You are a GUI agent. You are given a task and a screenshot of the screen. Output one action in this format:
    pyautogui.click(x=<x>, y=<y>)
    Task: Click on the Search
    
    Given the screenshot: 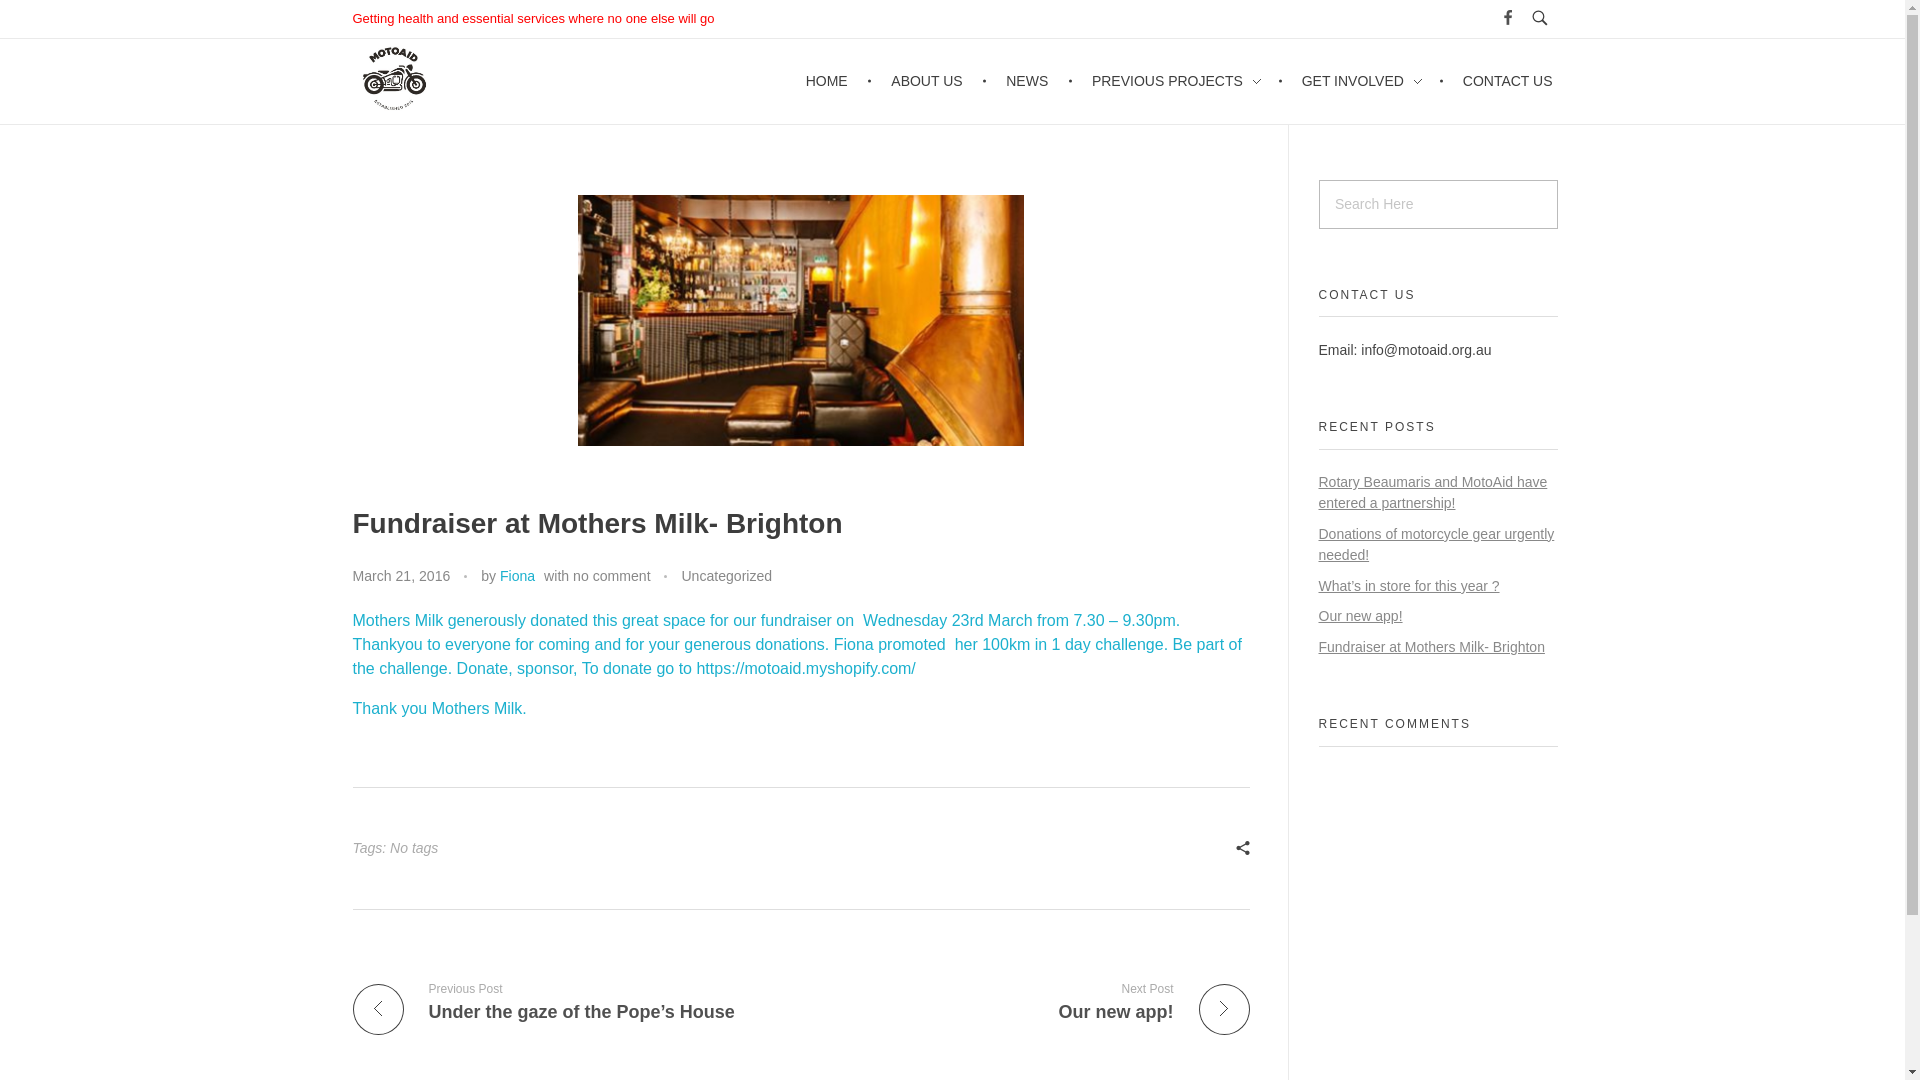 What is the action you would take?
    pyautogui.click(x=56, y=18)
    